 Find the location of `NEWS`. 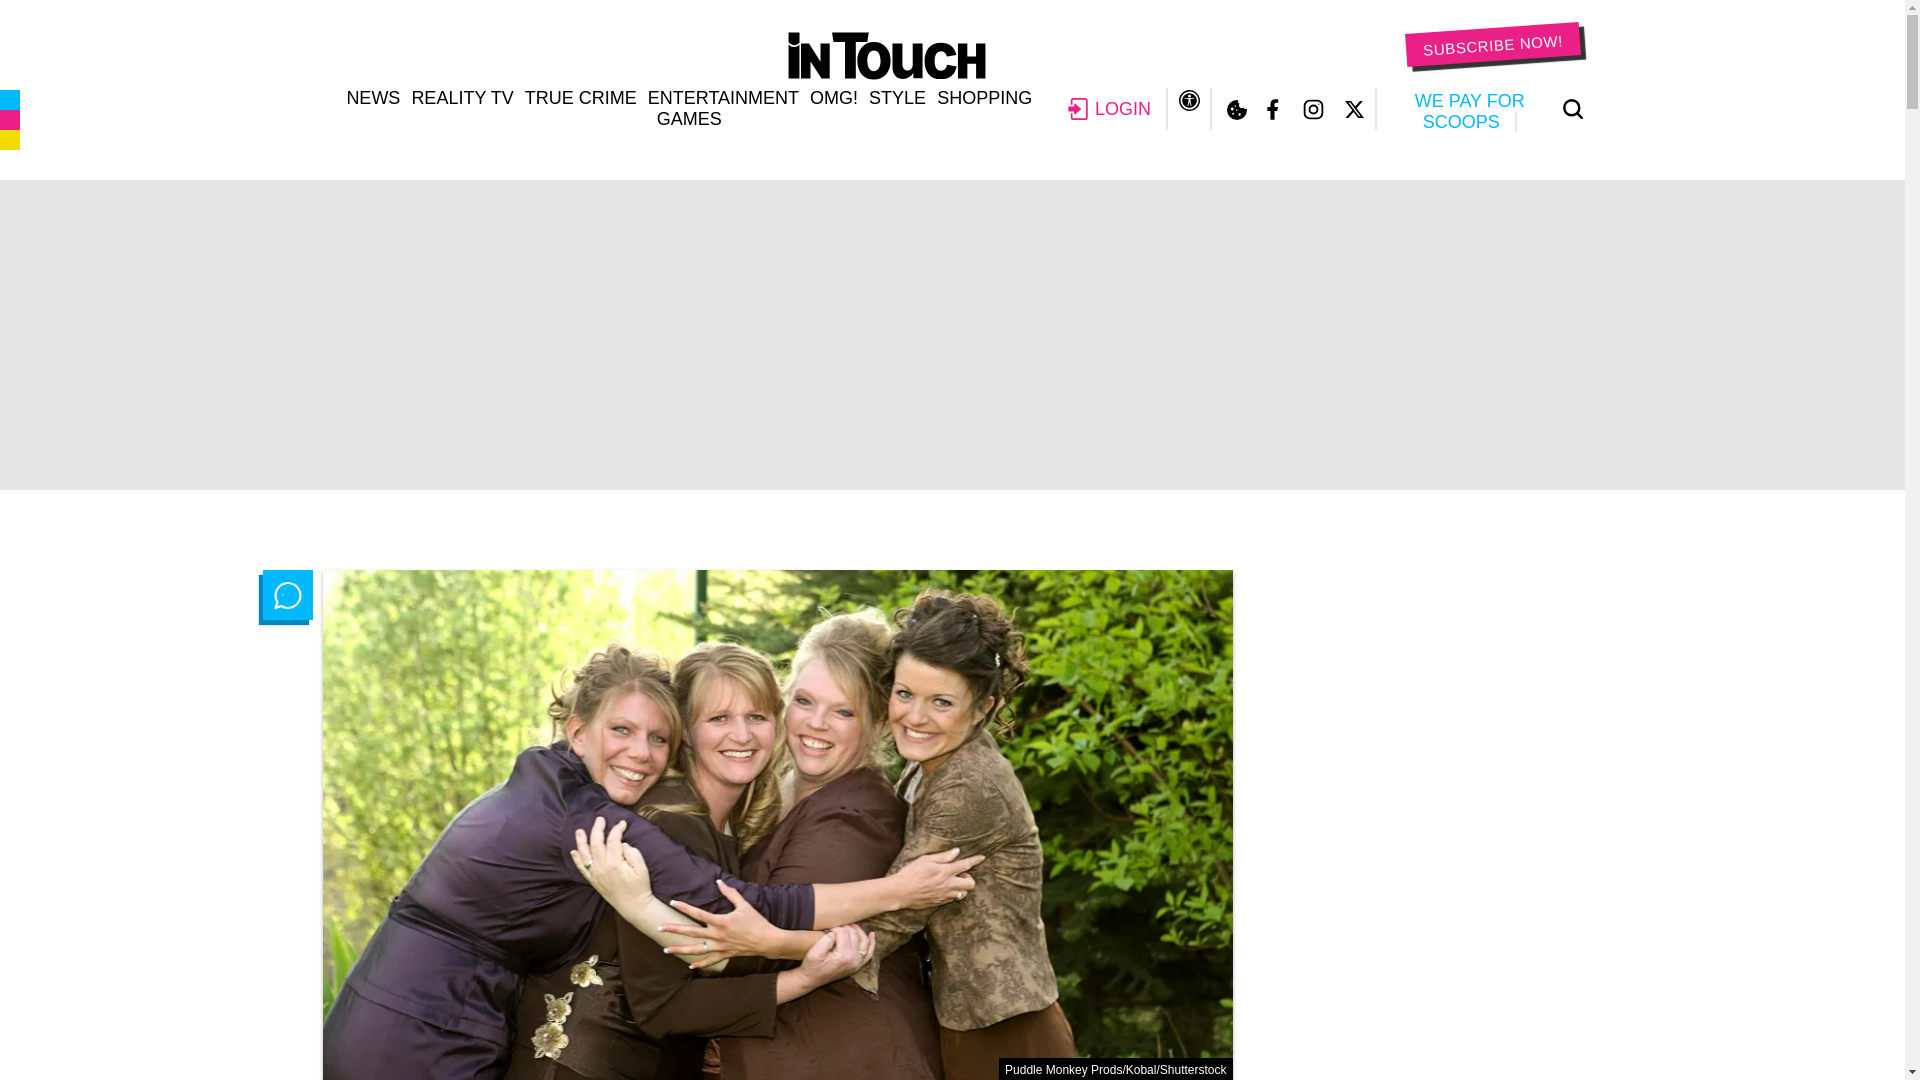

NEWS is located at coordinates (372, 98).